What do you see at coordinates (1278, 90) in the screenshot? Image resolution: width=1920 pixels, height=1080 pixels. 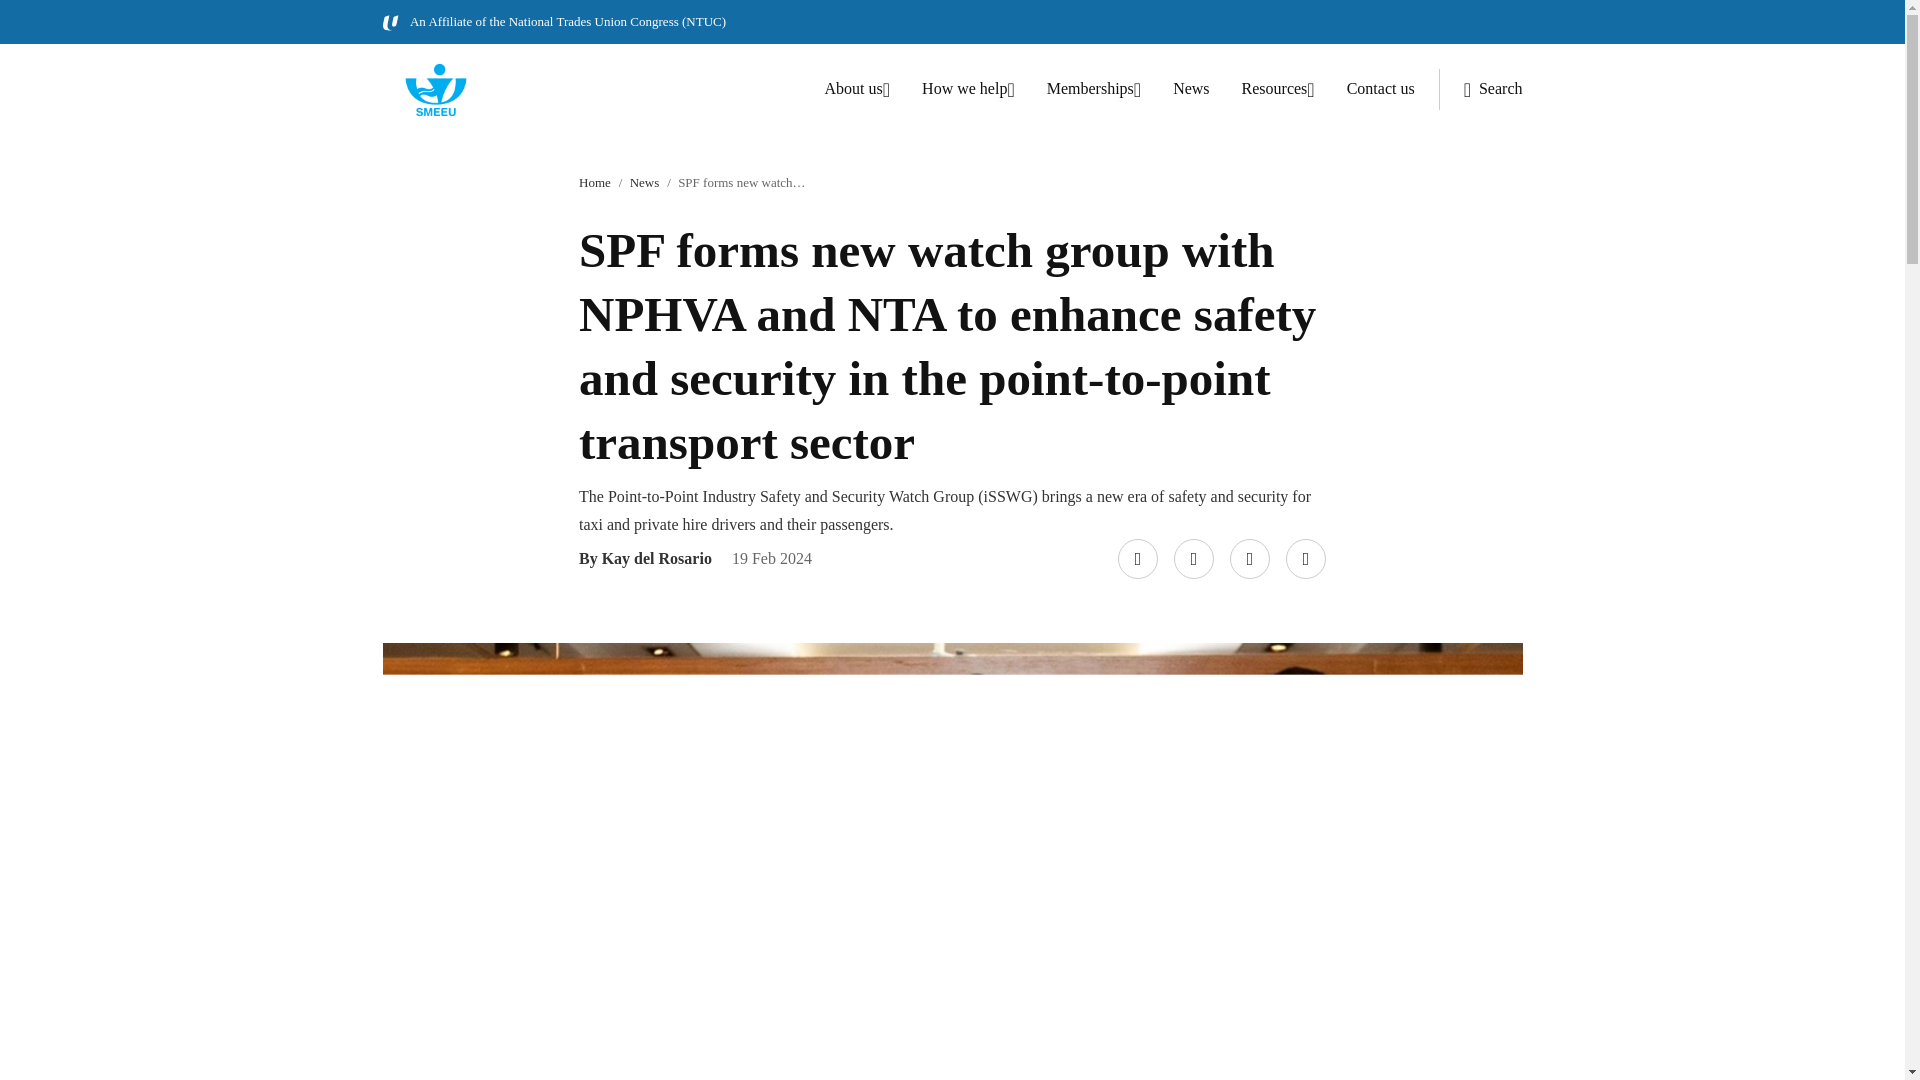 I see `Resources` at bounding box center [1278, 90].